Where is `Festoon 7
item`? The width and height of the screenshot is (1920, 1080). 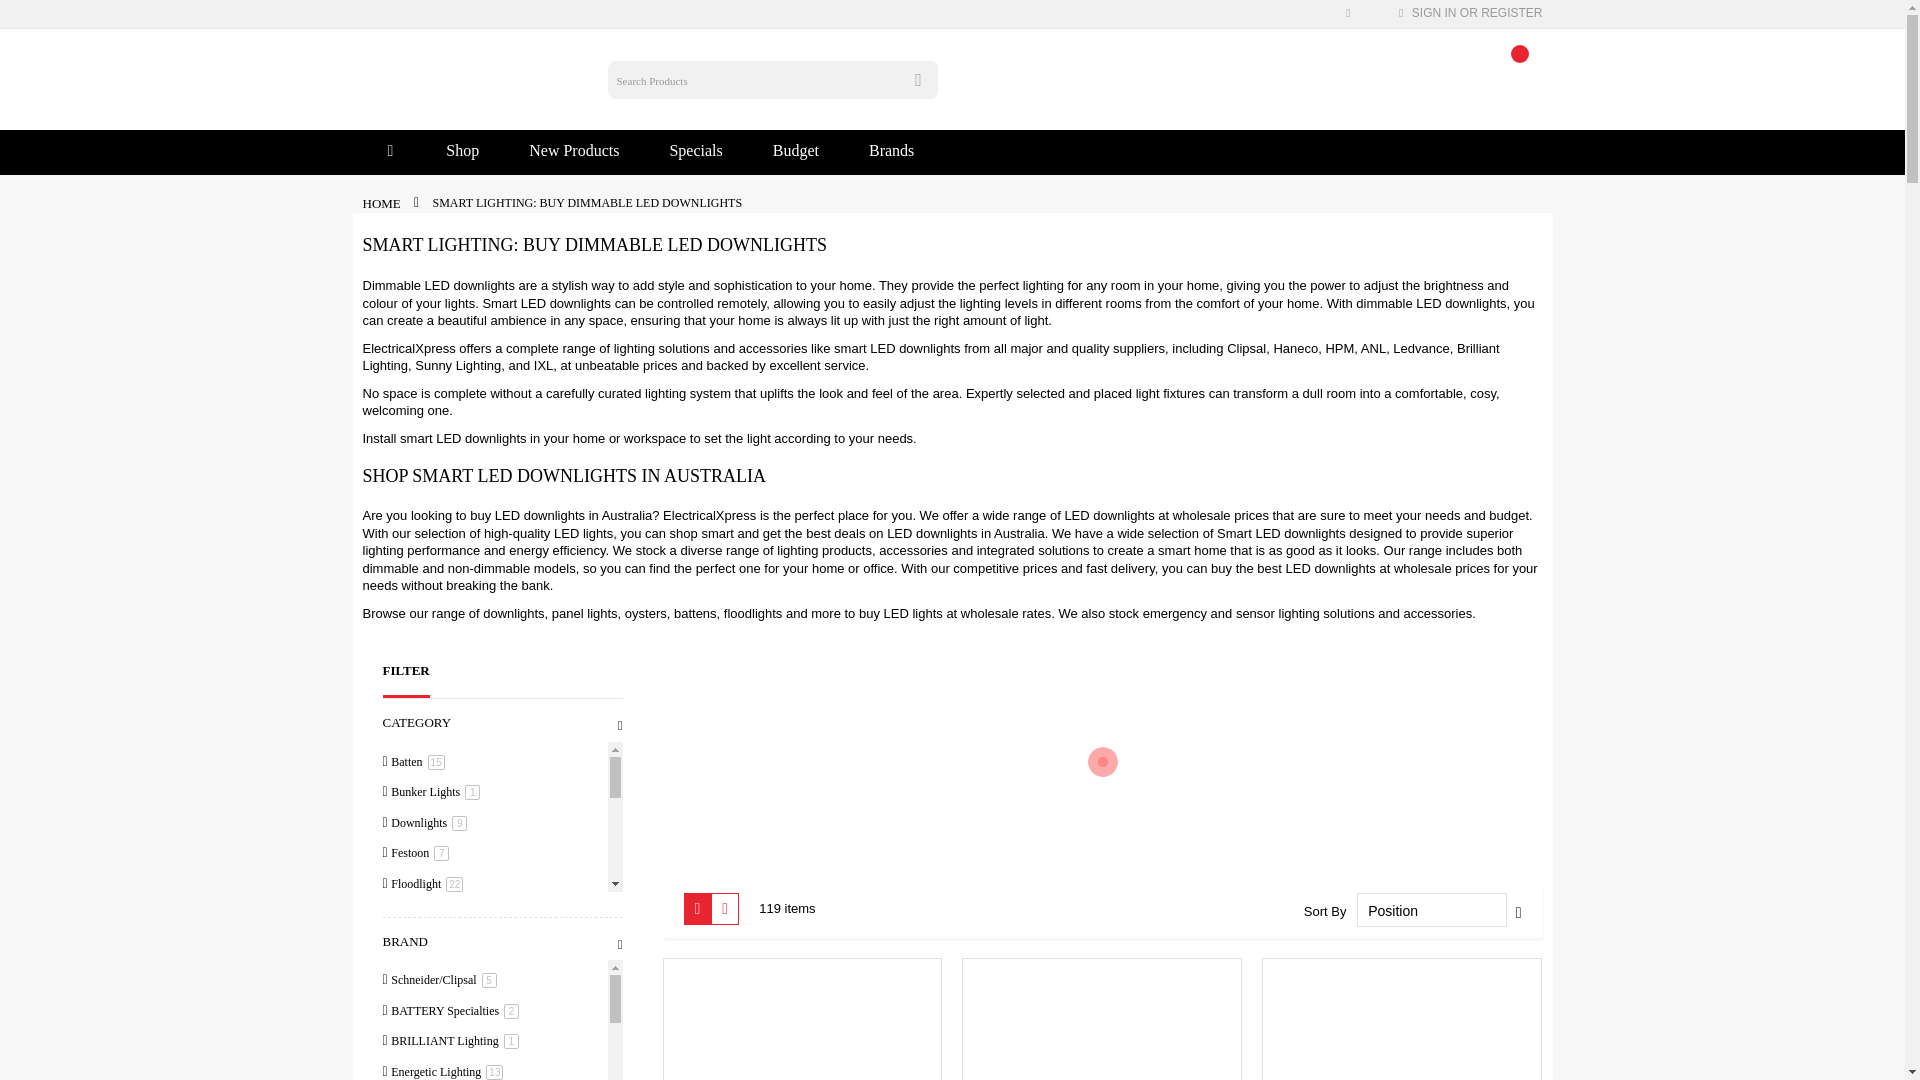
Festoon 7
item is located at coordinates (421, 853).